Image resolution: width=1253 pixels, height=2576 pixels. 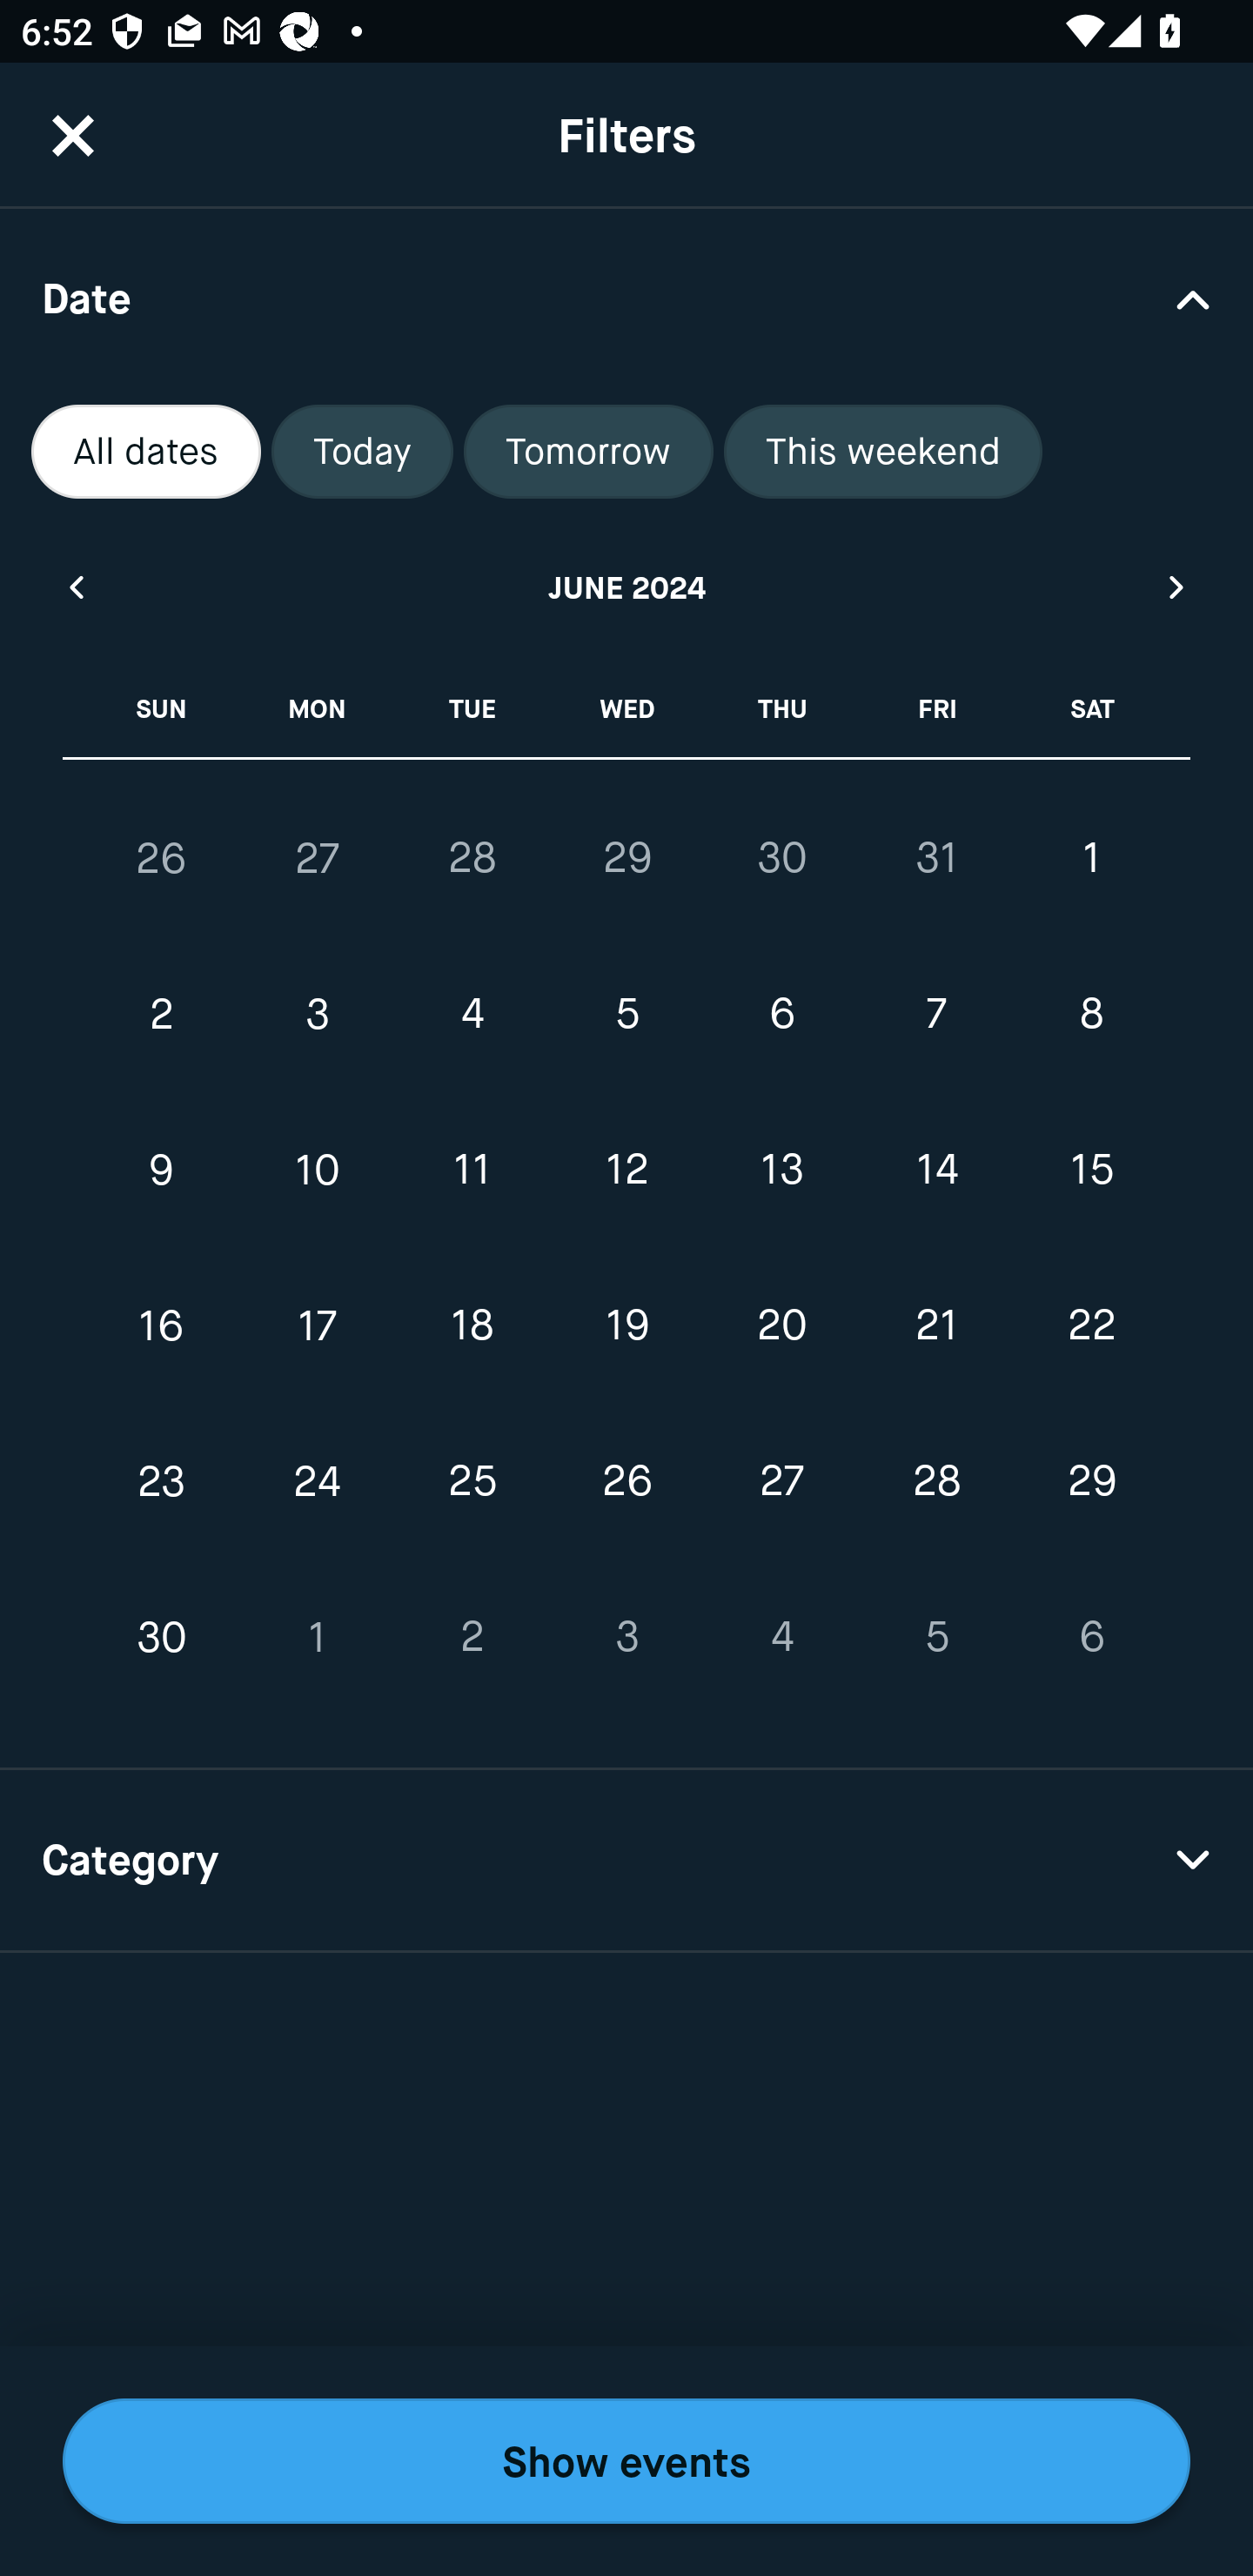 I want to click on 22, so click(x=1091, y=1325).